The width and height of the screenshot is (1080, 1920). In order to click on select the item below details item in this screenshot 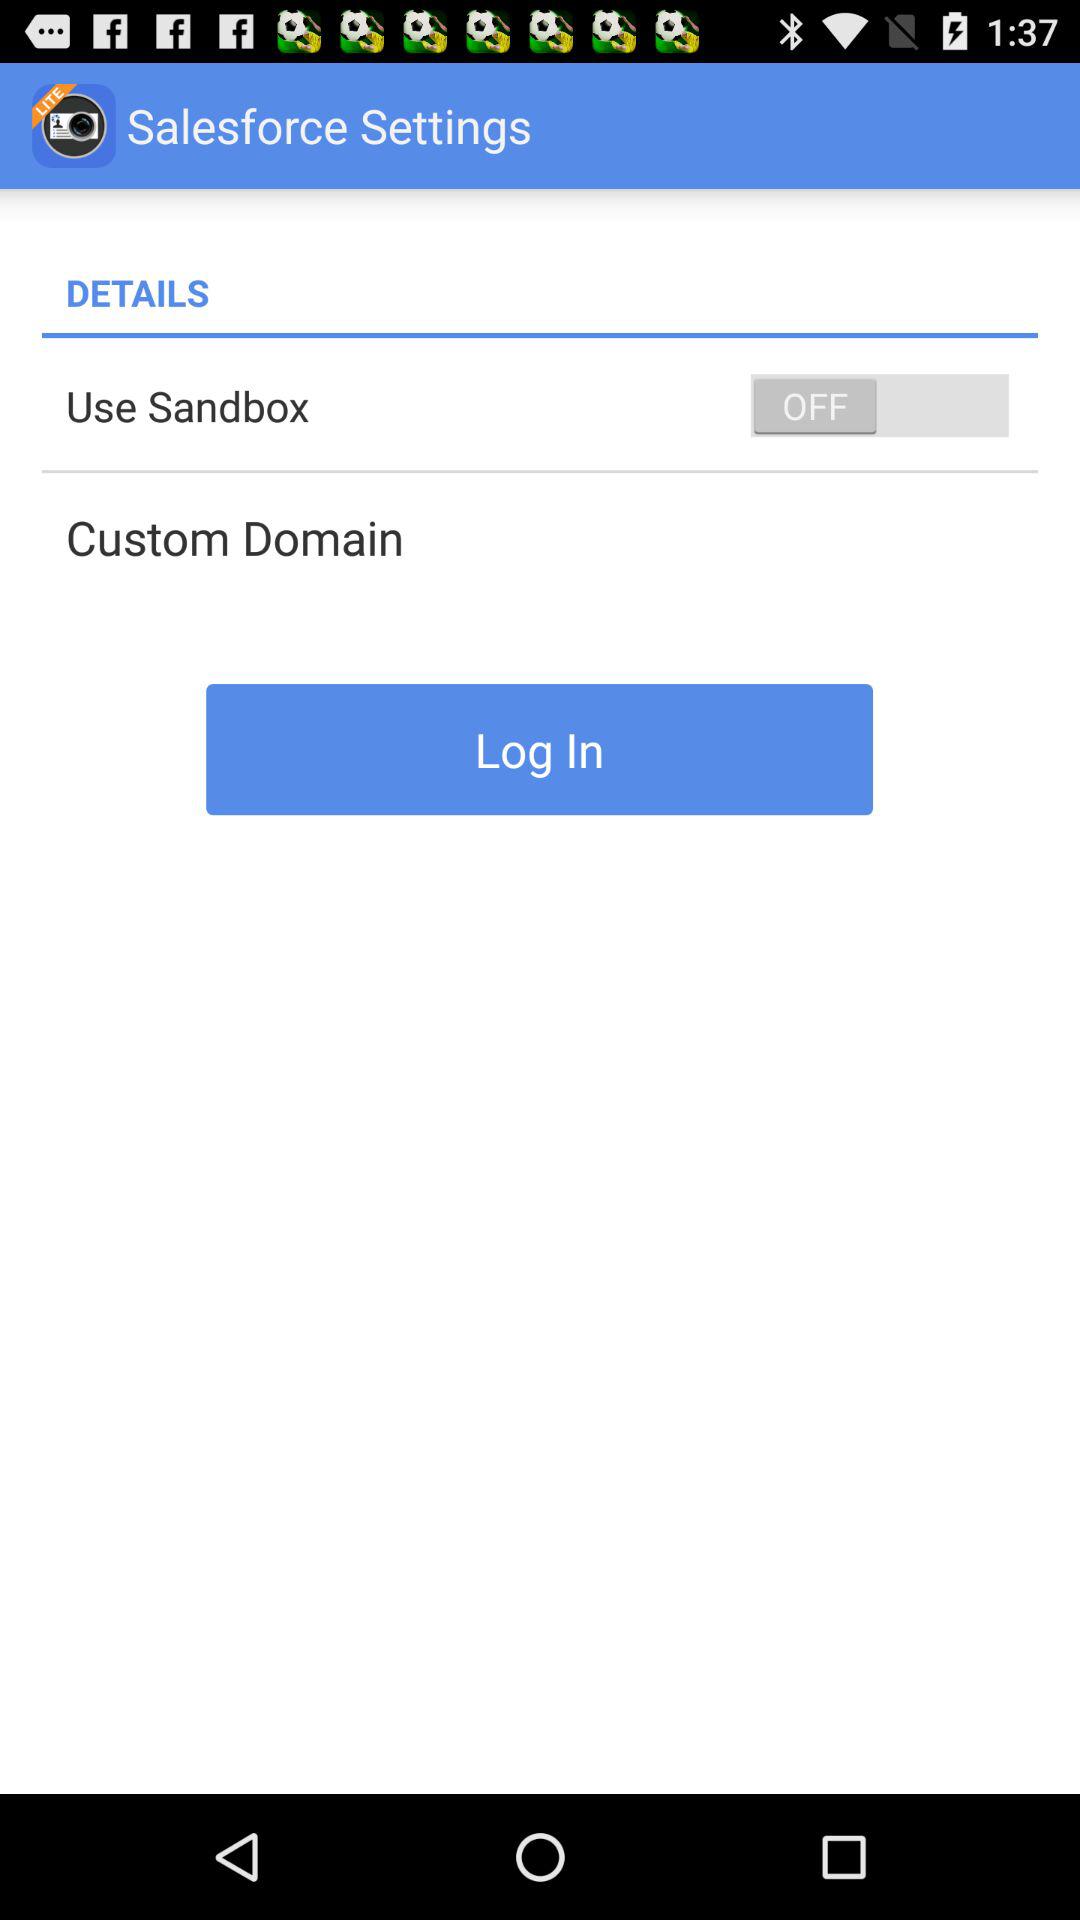, I will do `click(540, 336)`.